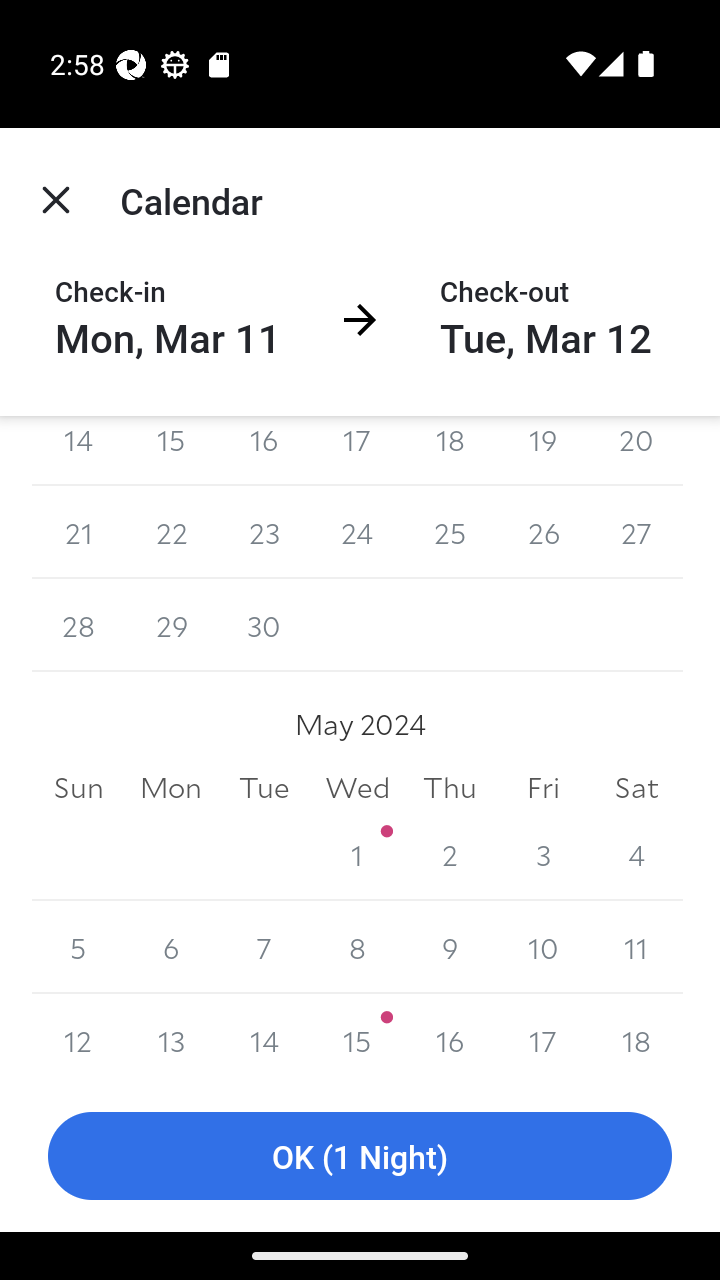  Describe the element at coordinates (357, 786) in the screenshot. I see `Wed` at that location.